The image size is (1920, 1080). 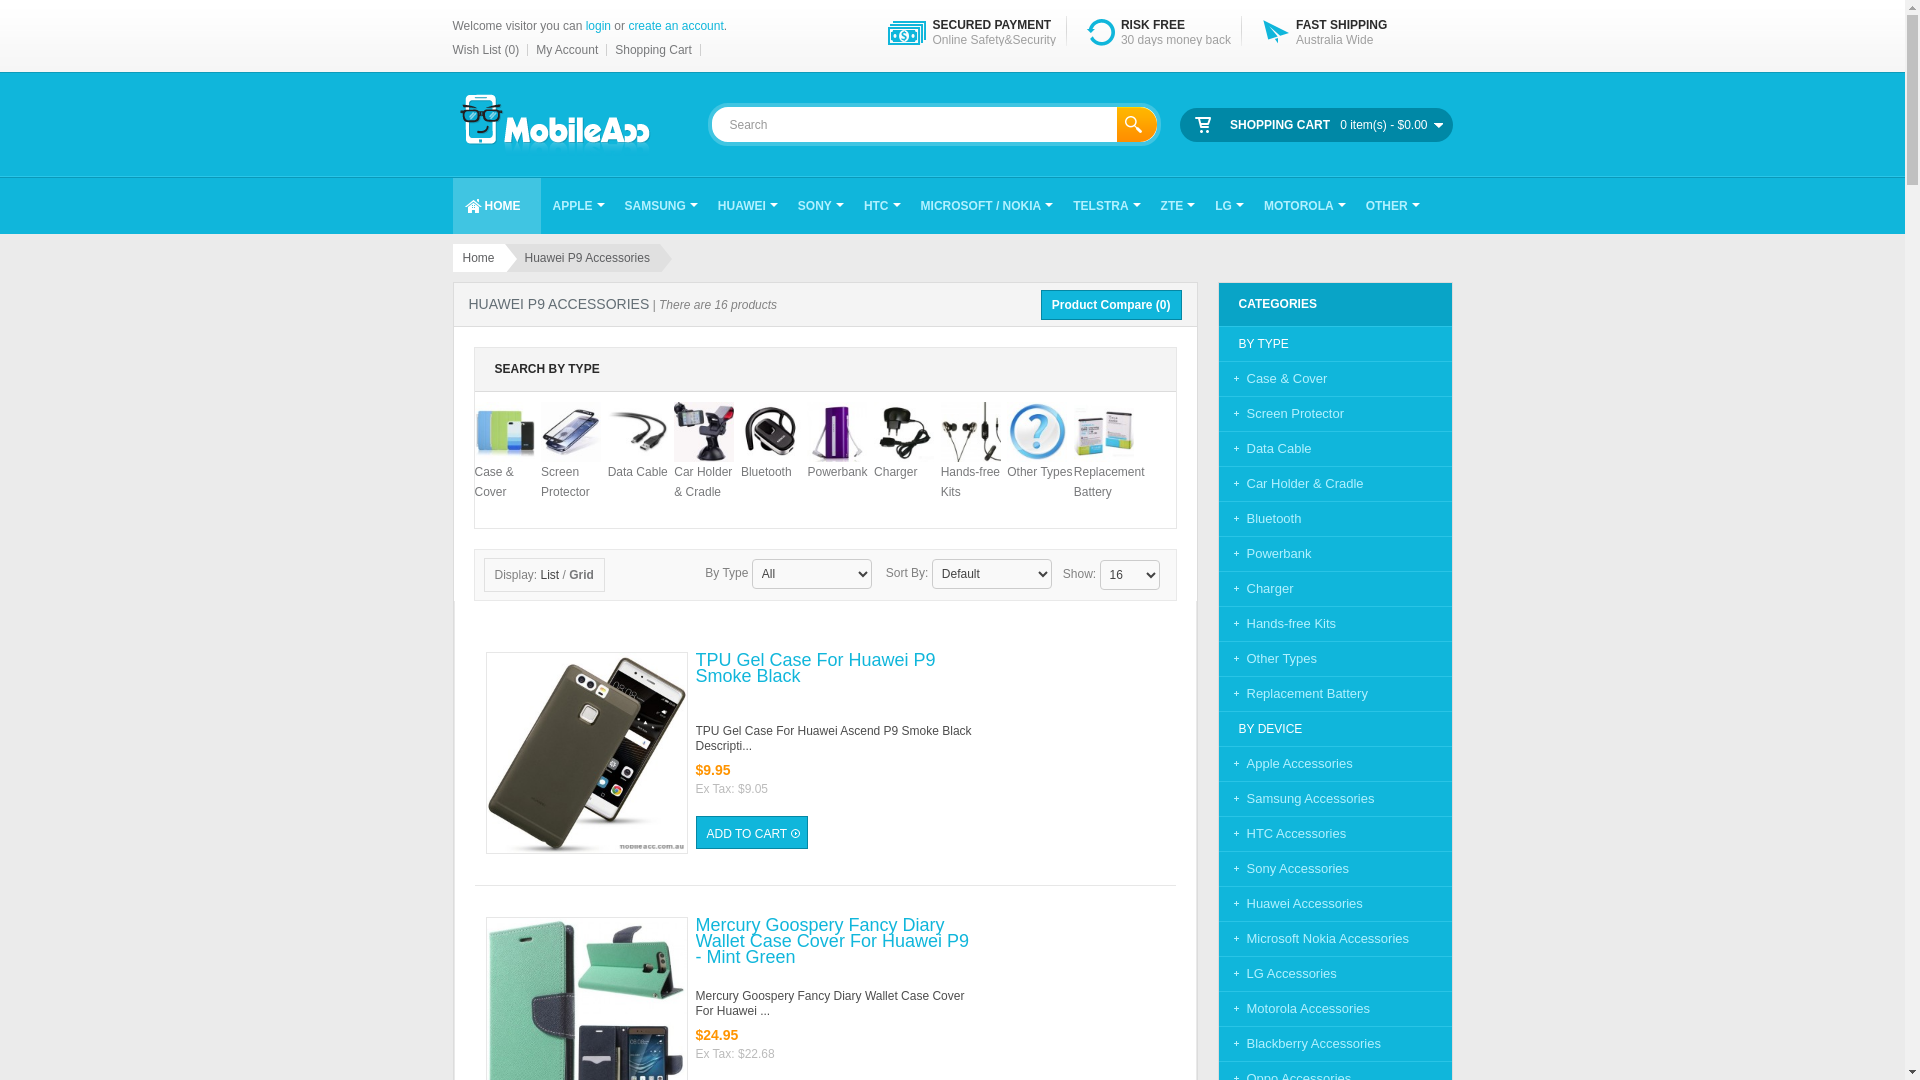 I want to click on Huawei P9 Accessories, so click(x=582, y=258).